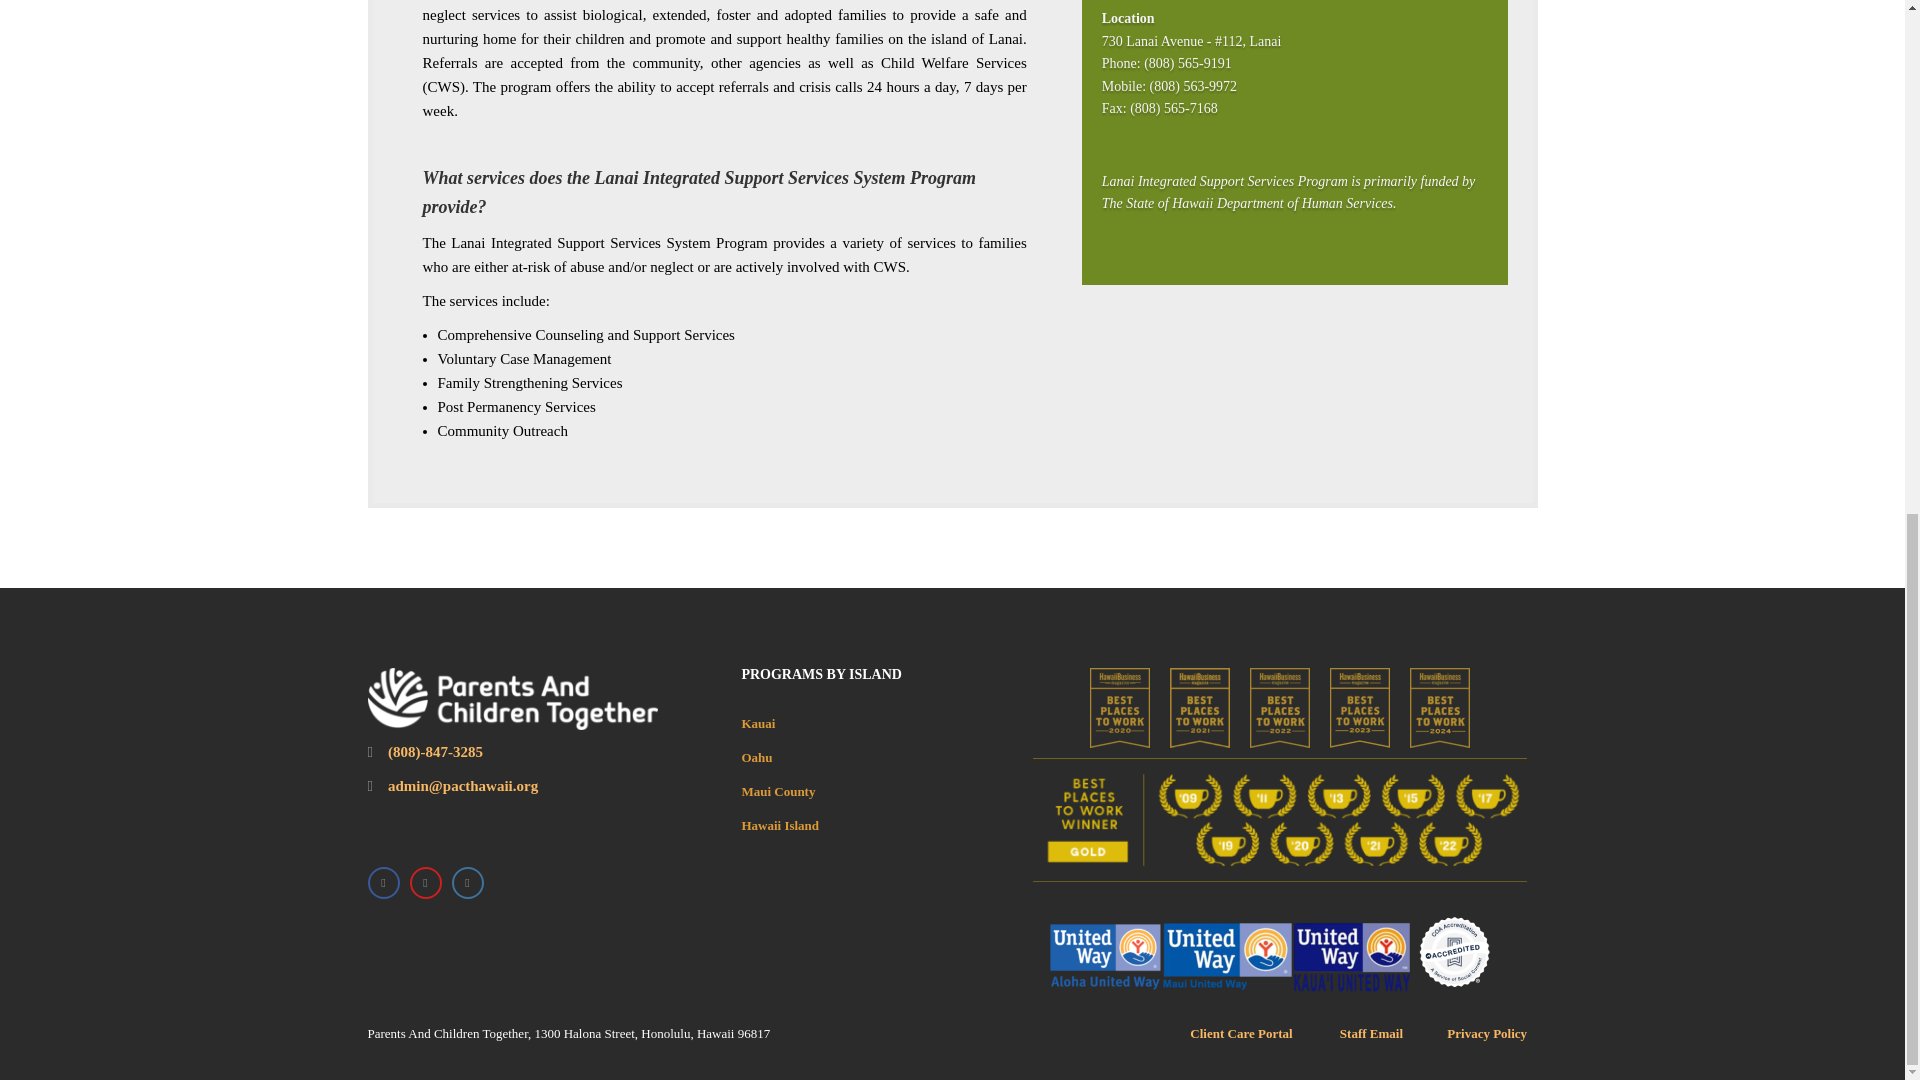 The width and height of the screenshot is (1920, 1080). Describe the element at coordinates (1352, 957) in the screenshot. I see `KUW` at that location.